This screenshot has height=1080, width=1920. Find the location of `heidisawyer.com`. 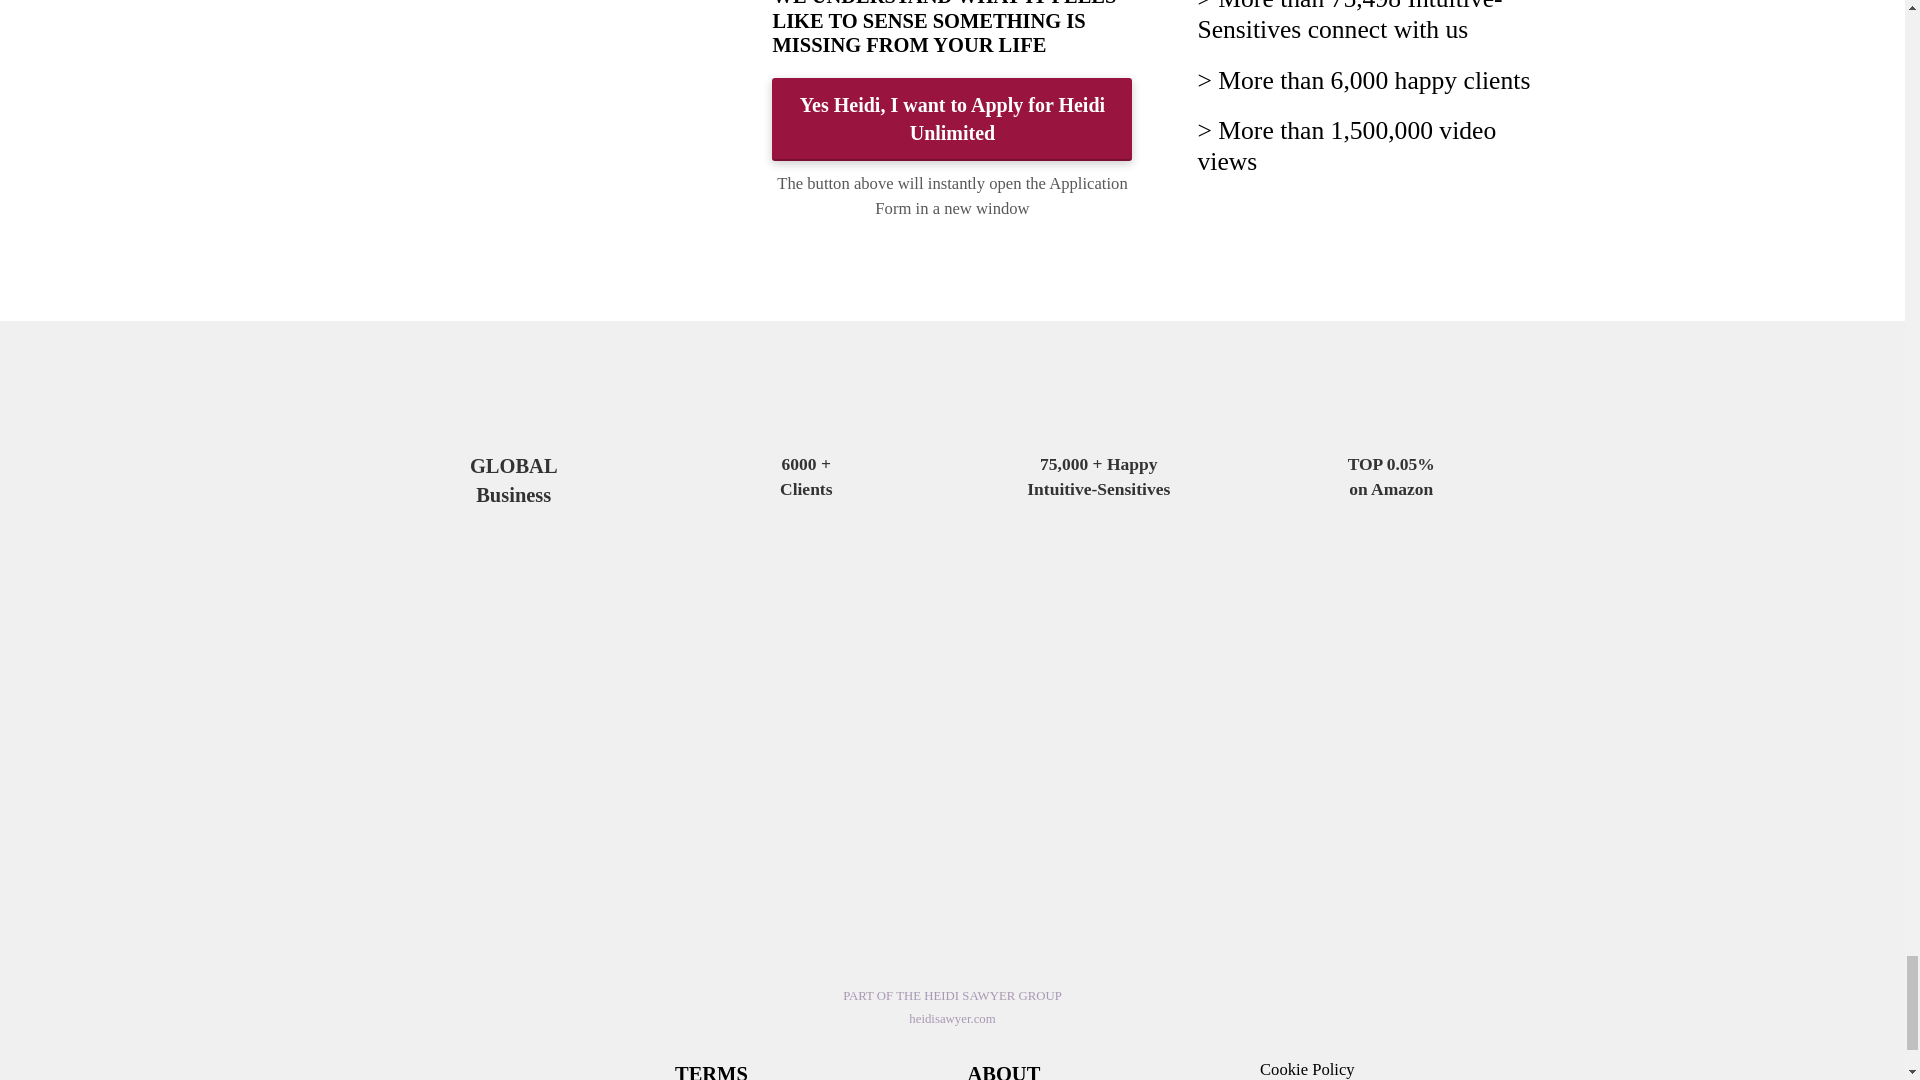

heidisawyer.com is located at coordinates (951, 1018).